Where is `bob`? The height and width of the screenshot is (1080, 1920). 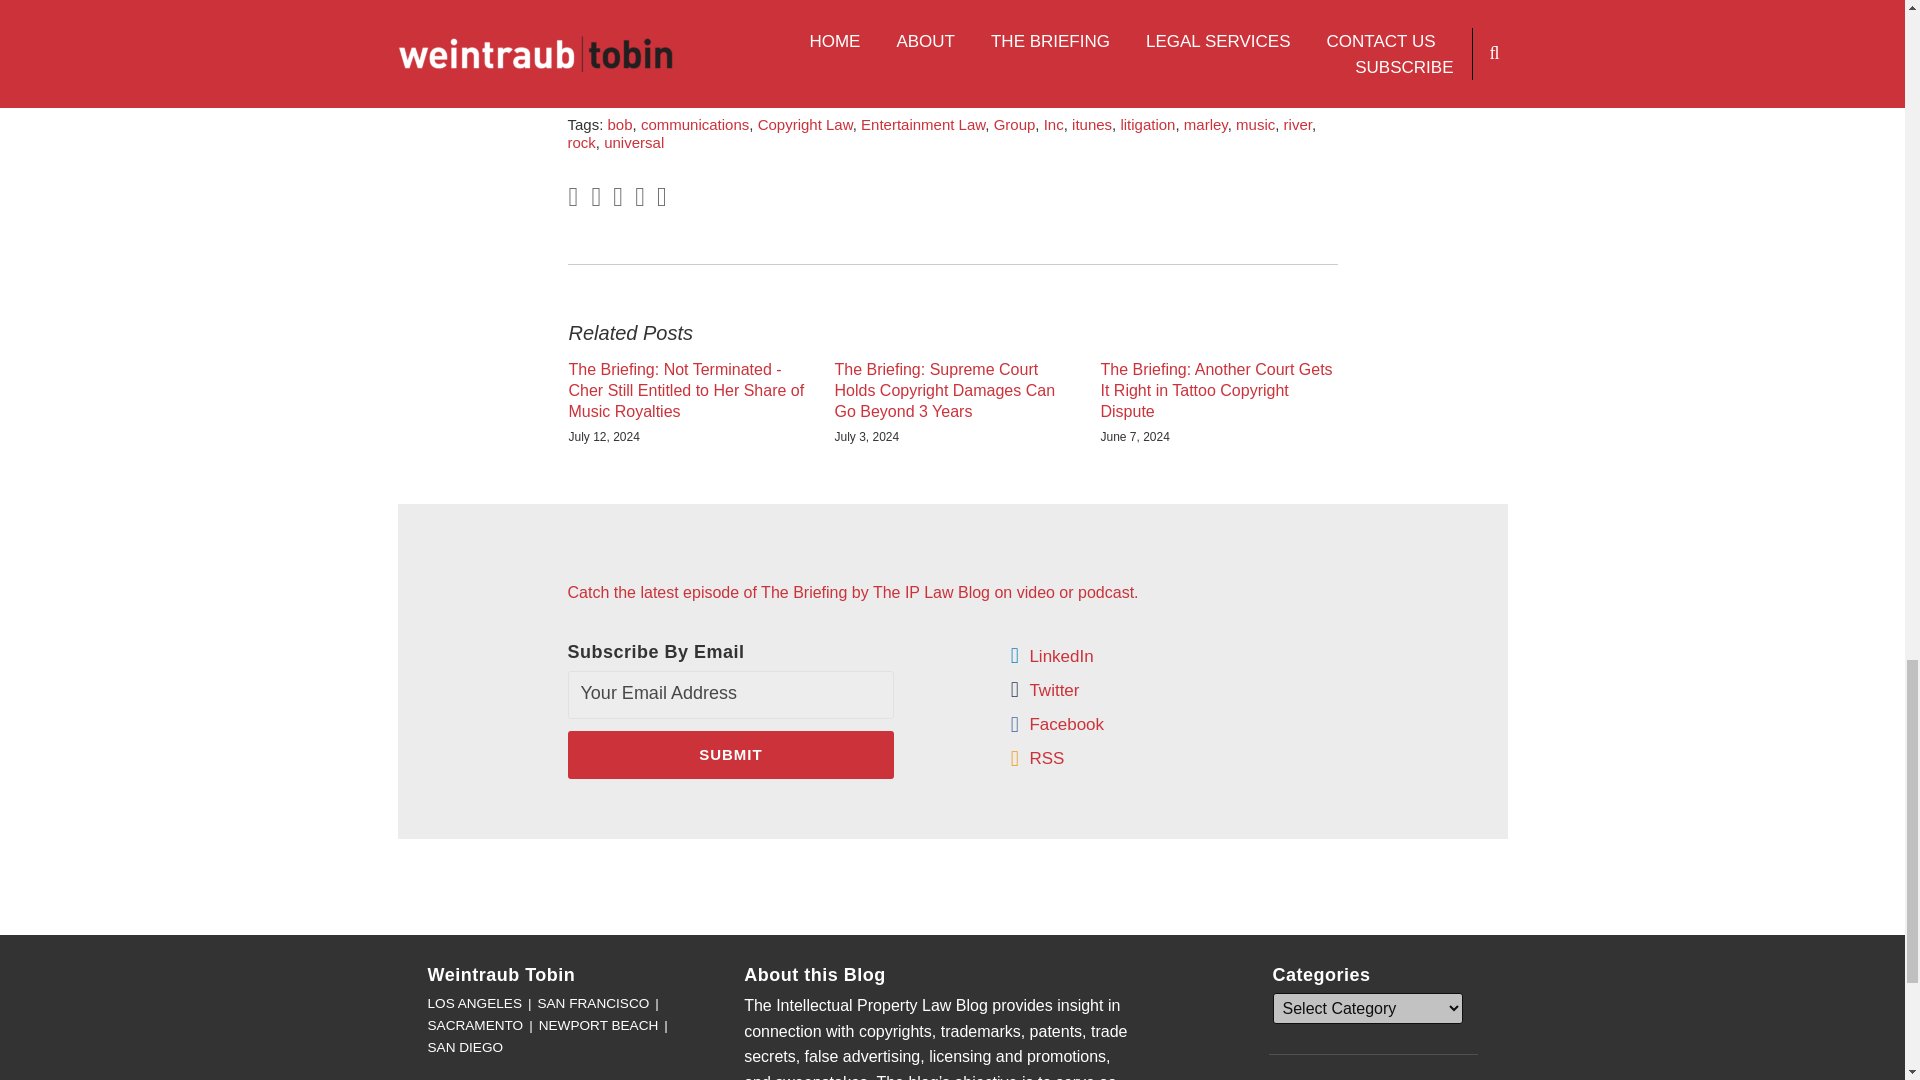 bob is located at coordinates (620, 124).